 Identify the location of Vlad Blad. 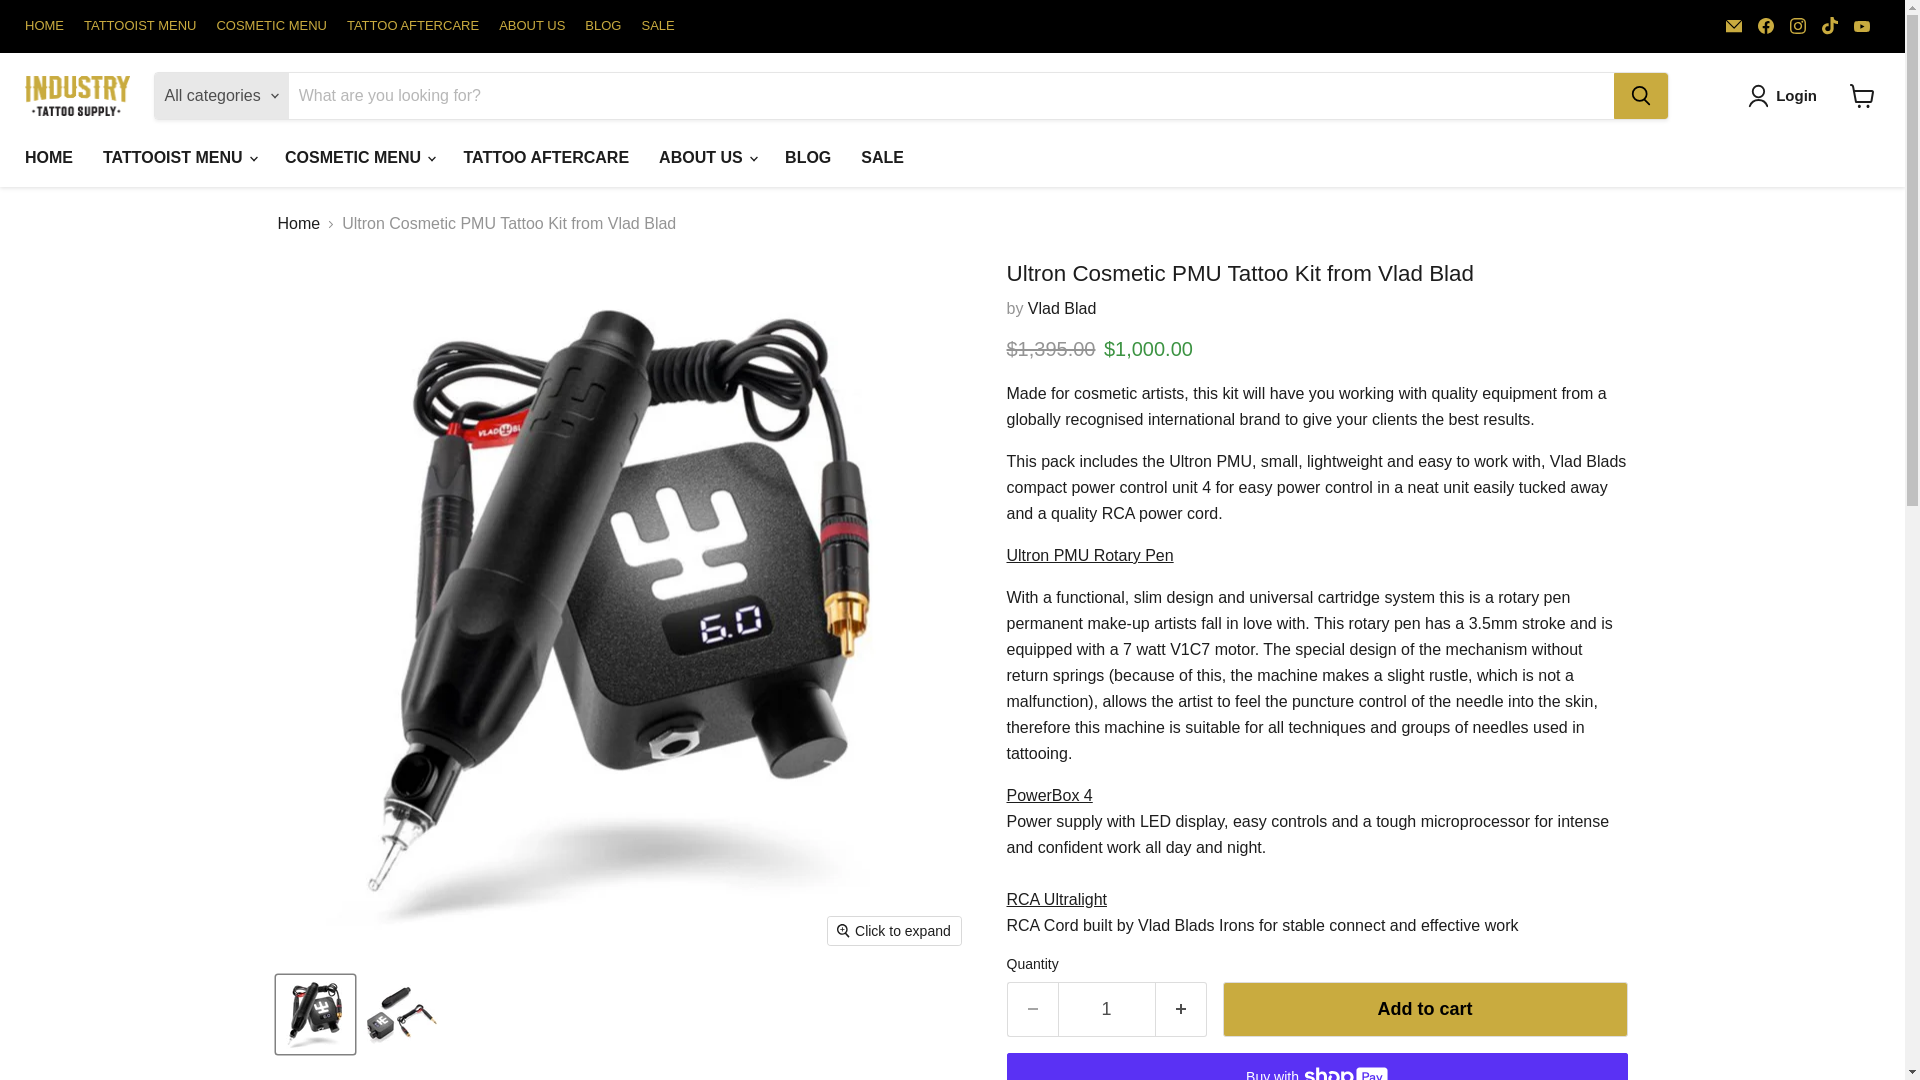
(1062, 308).